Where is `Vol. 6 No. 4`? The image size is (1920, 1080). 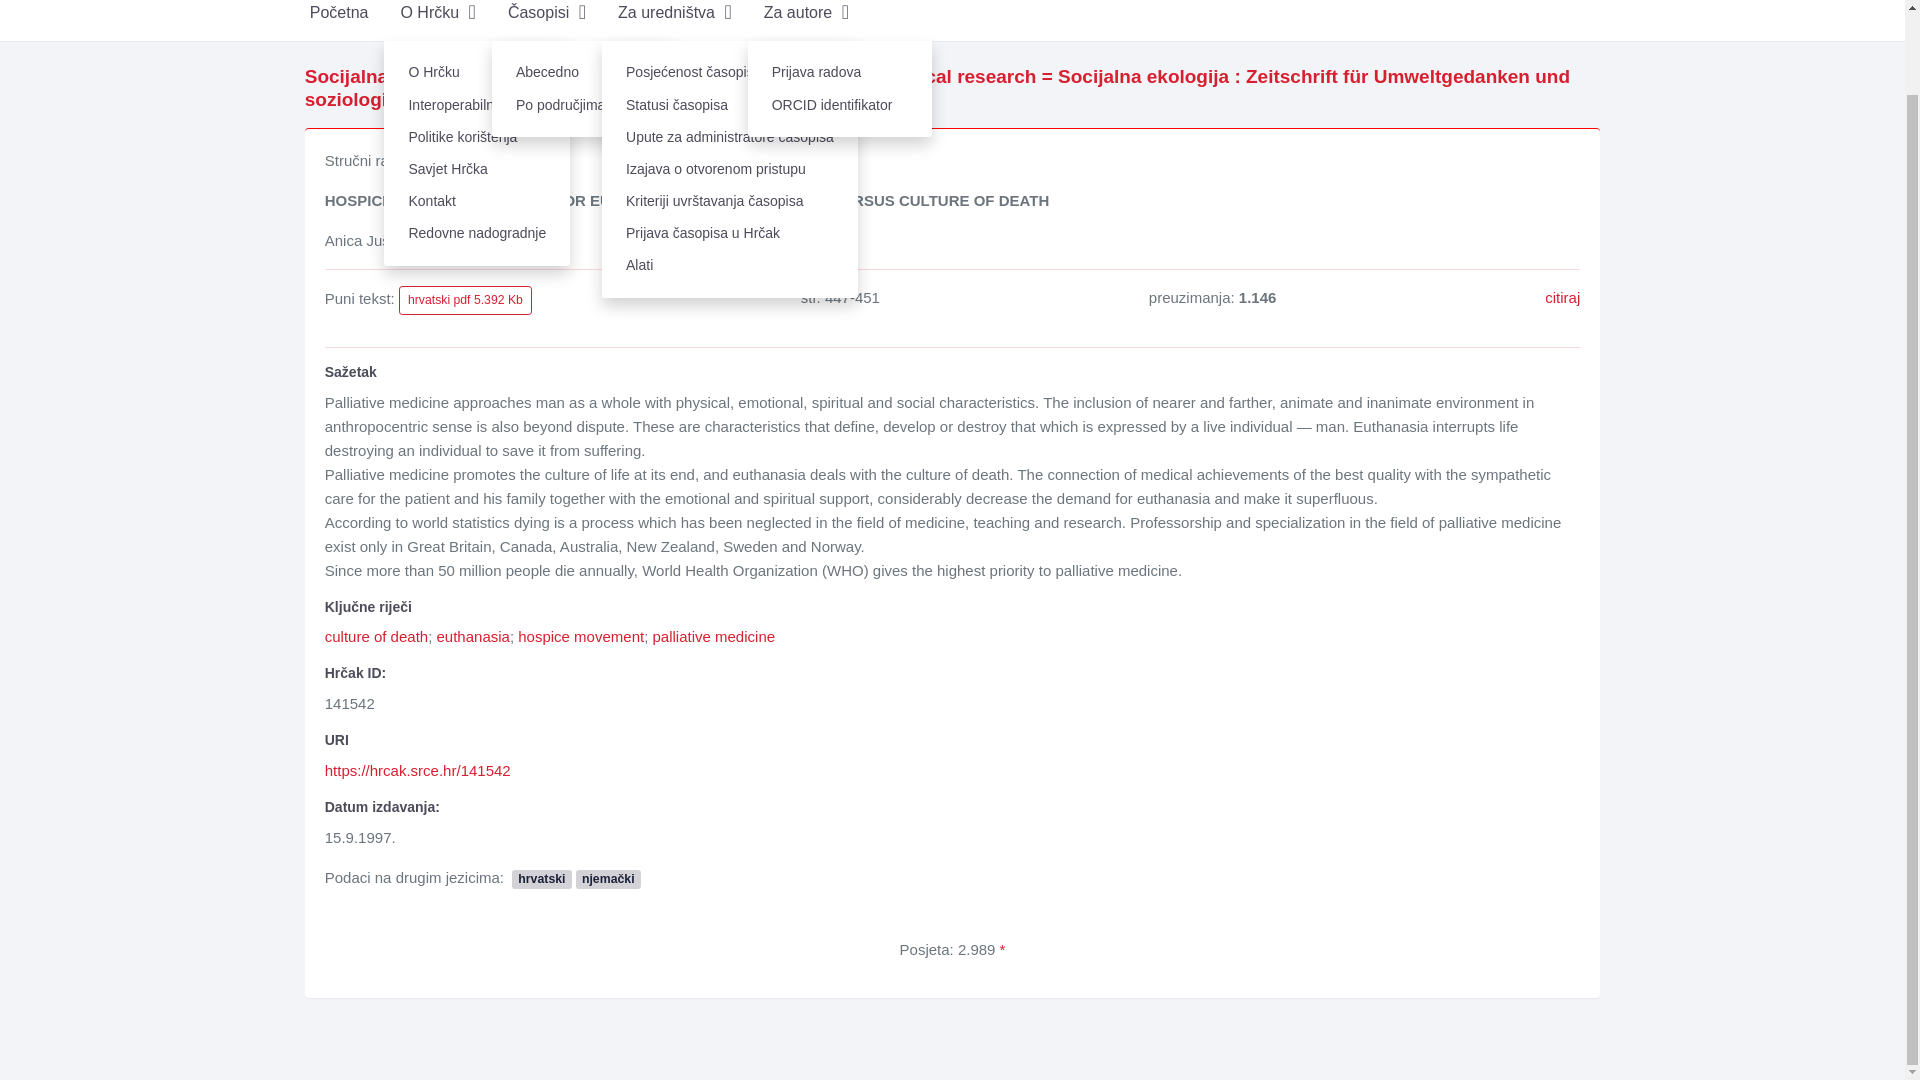
Vol. 6 No. 4 is located at coordinates (594, 99).